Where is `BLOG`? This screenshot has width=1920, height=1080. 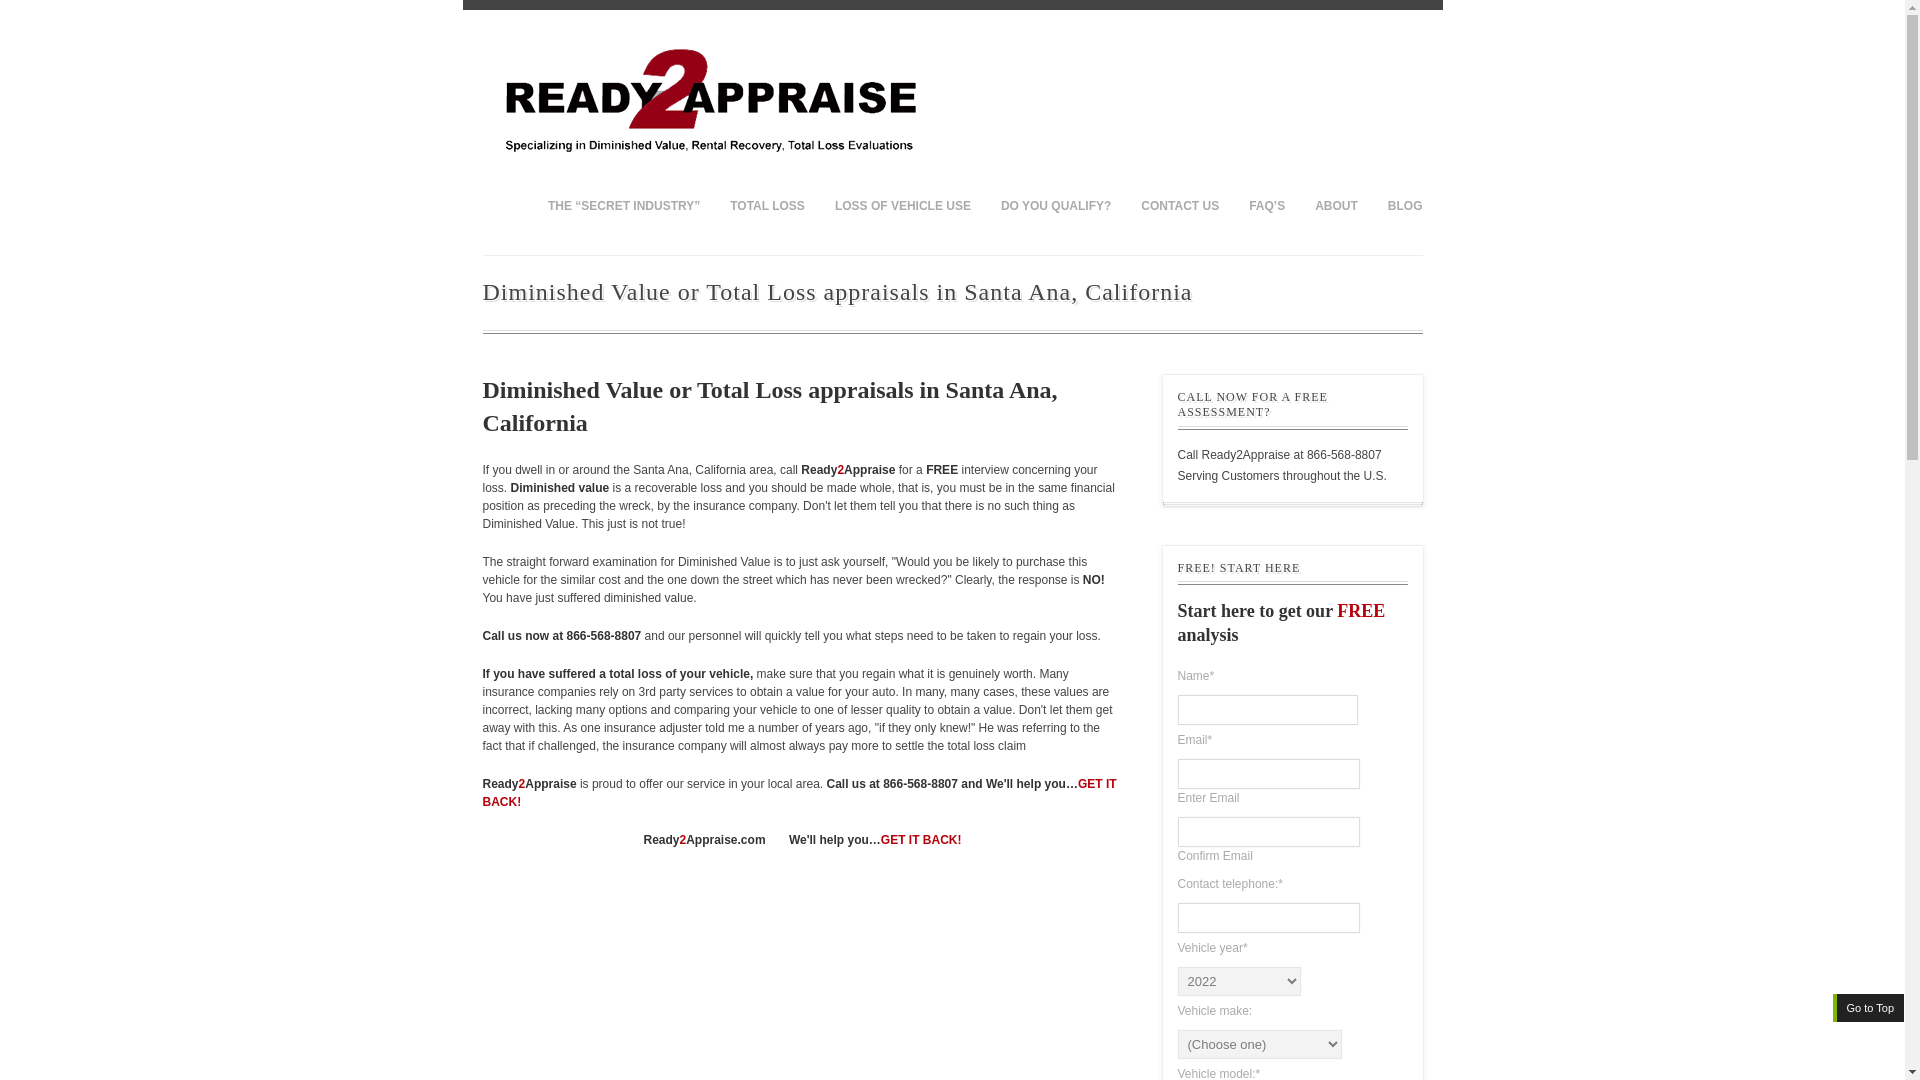 BLOG is located at coordinates (1397, 205).